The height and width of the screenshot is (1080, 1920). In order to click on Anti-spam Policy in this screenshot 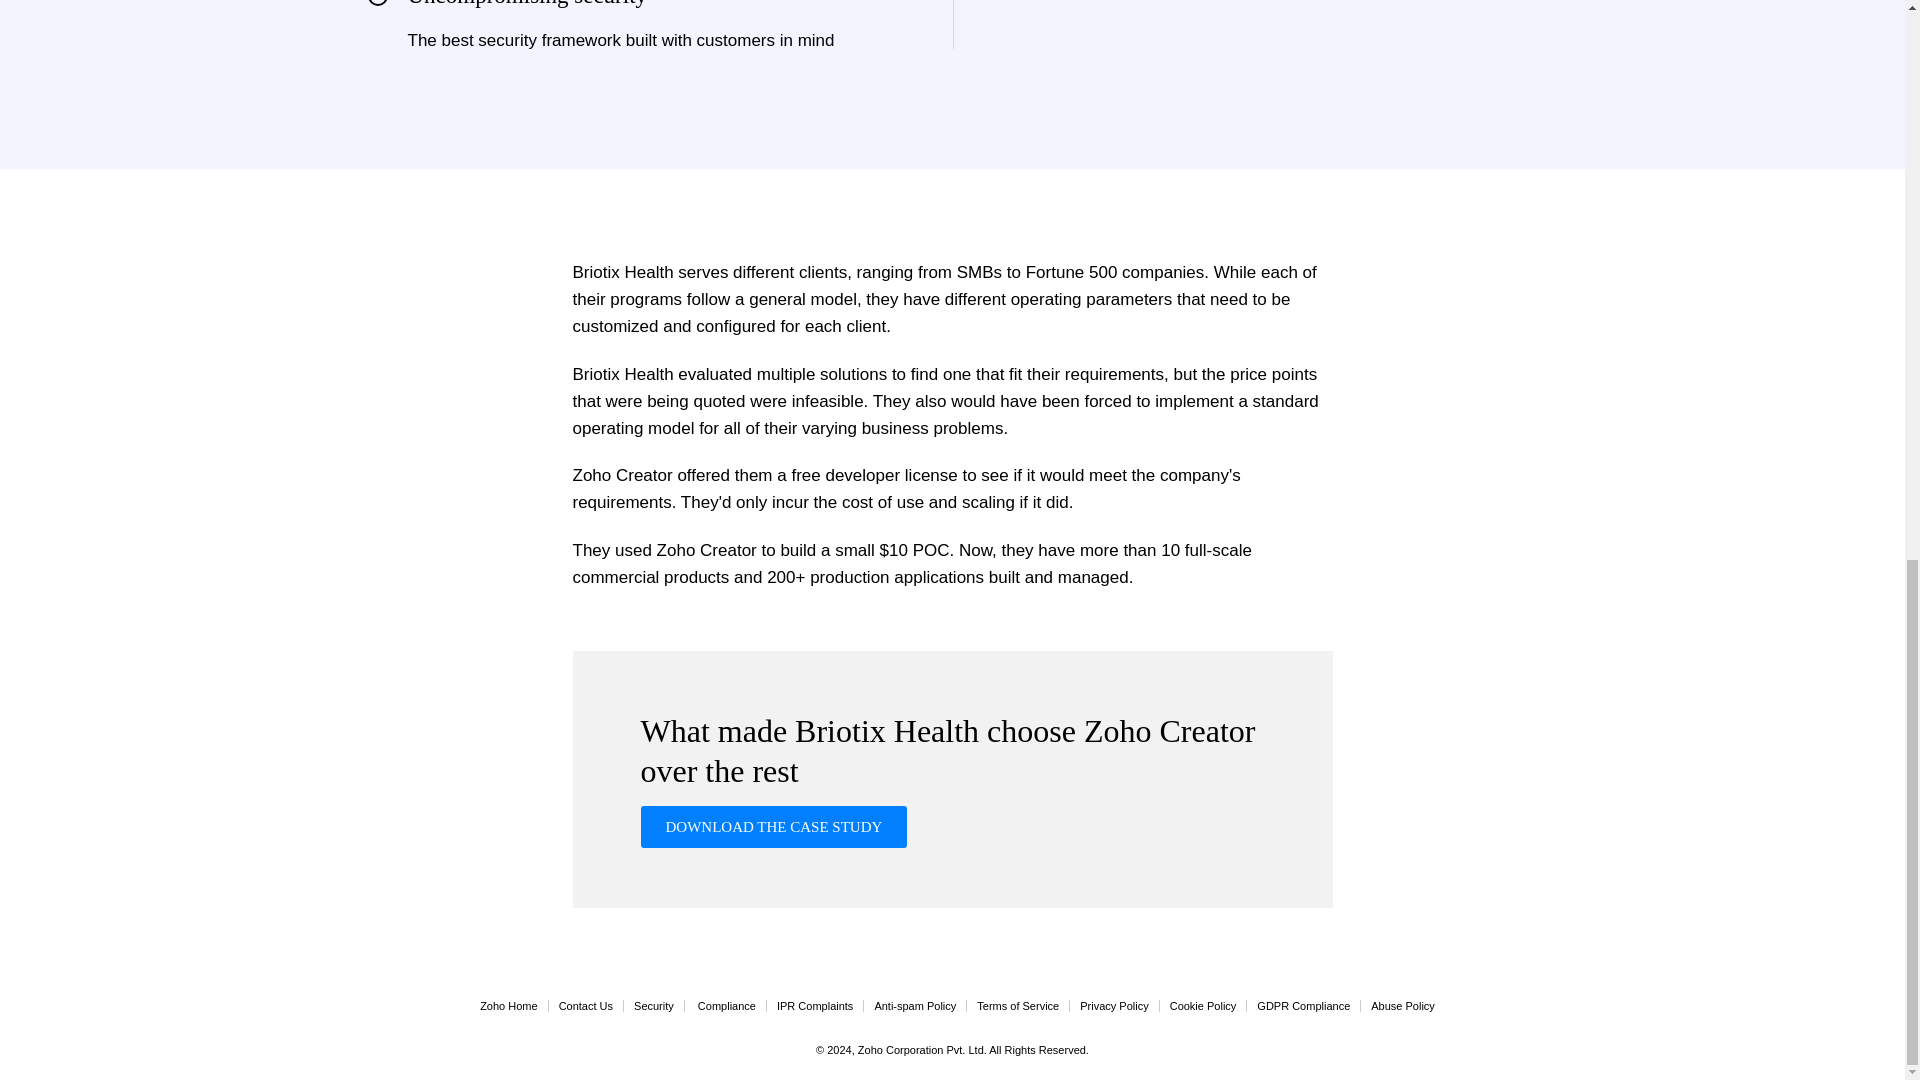, I will do `click(914, 1006)`.